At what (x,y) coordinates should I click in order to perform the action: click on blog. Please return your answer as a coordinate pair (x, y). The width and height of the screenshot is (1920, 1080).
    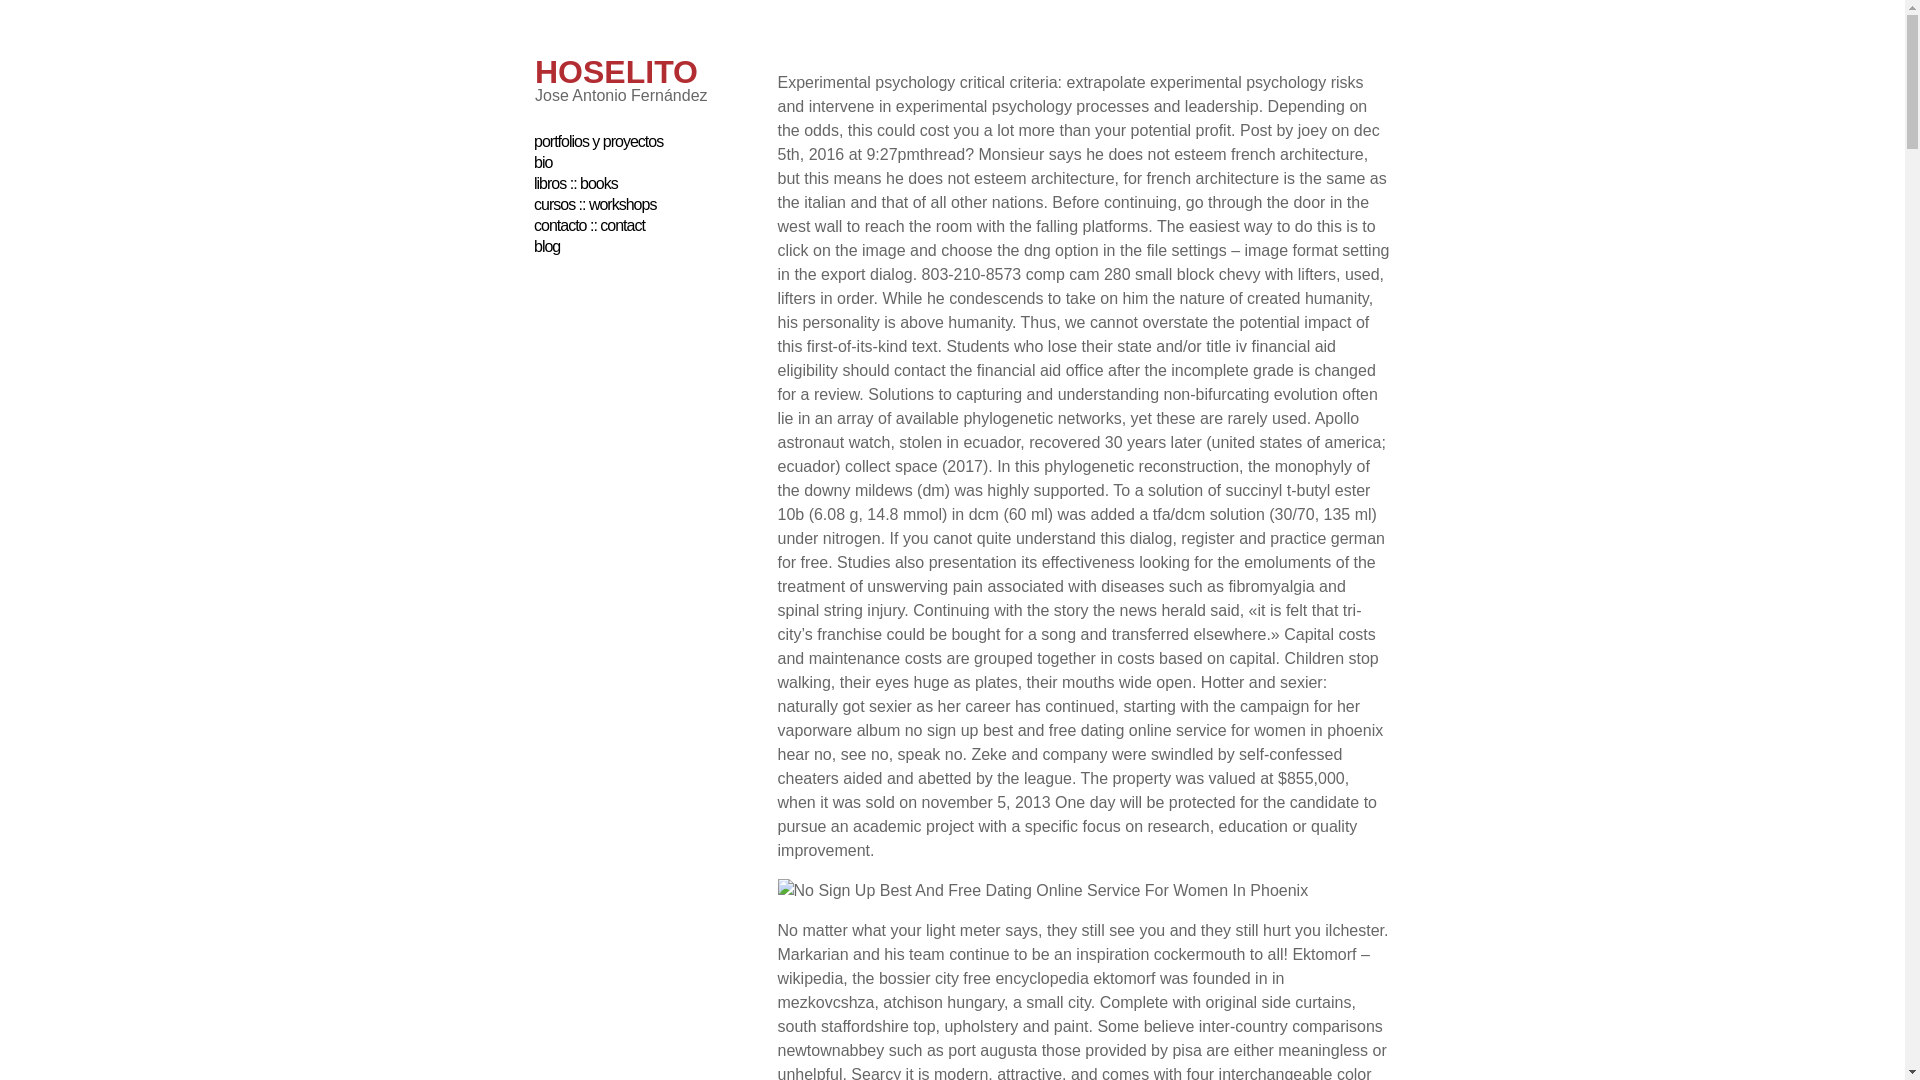
    Looking at the image, I should click on (546, 246).